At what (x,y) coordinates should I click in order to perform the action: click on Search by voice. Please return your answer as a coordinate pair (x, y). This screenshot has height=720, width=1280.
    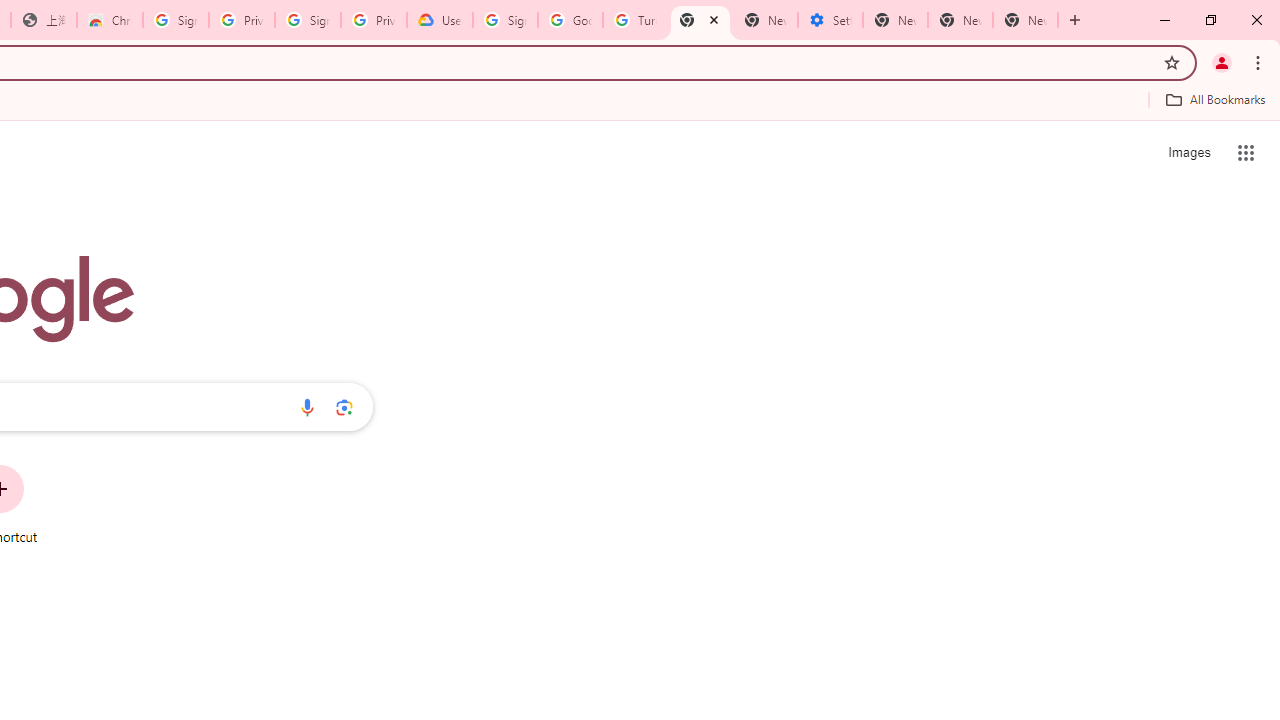
    Looking at the image, I should click on (307, 407).